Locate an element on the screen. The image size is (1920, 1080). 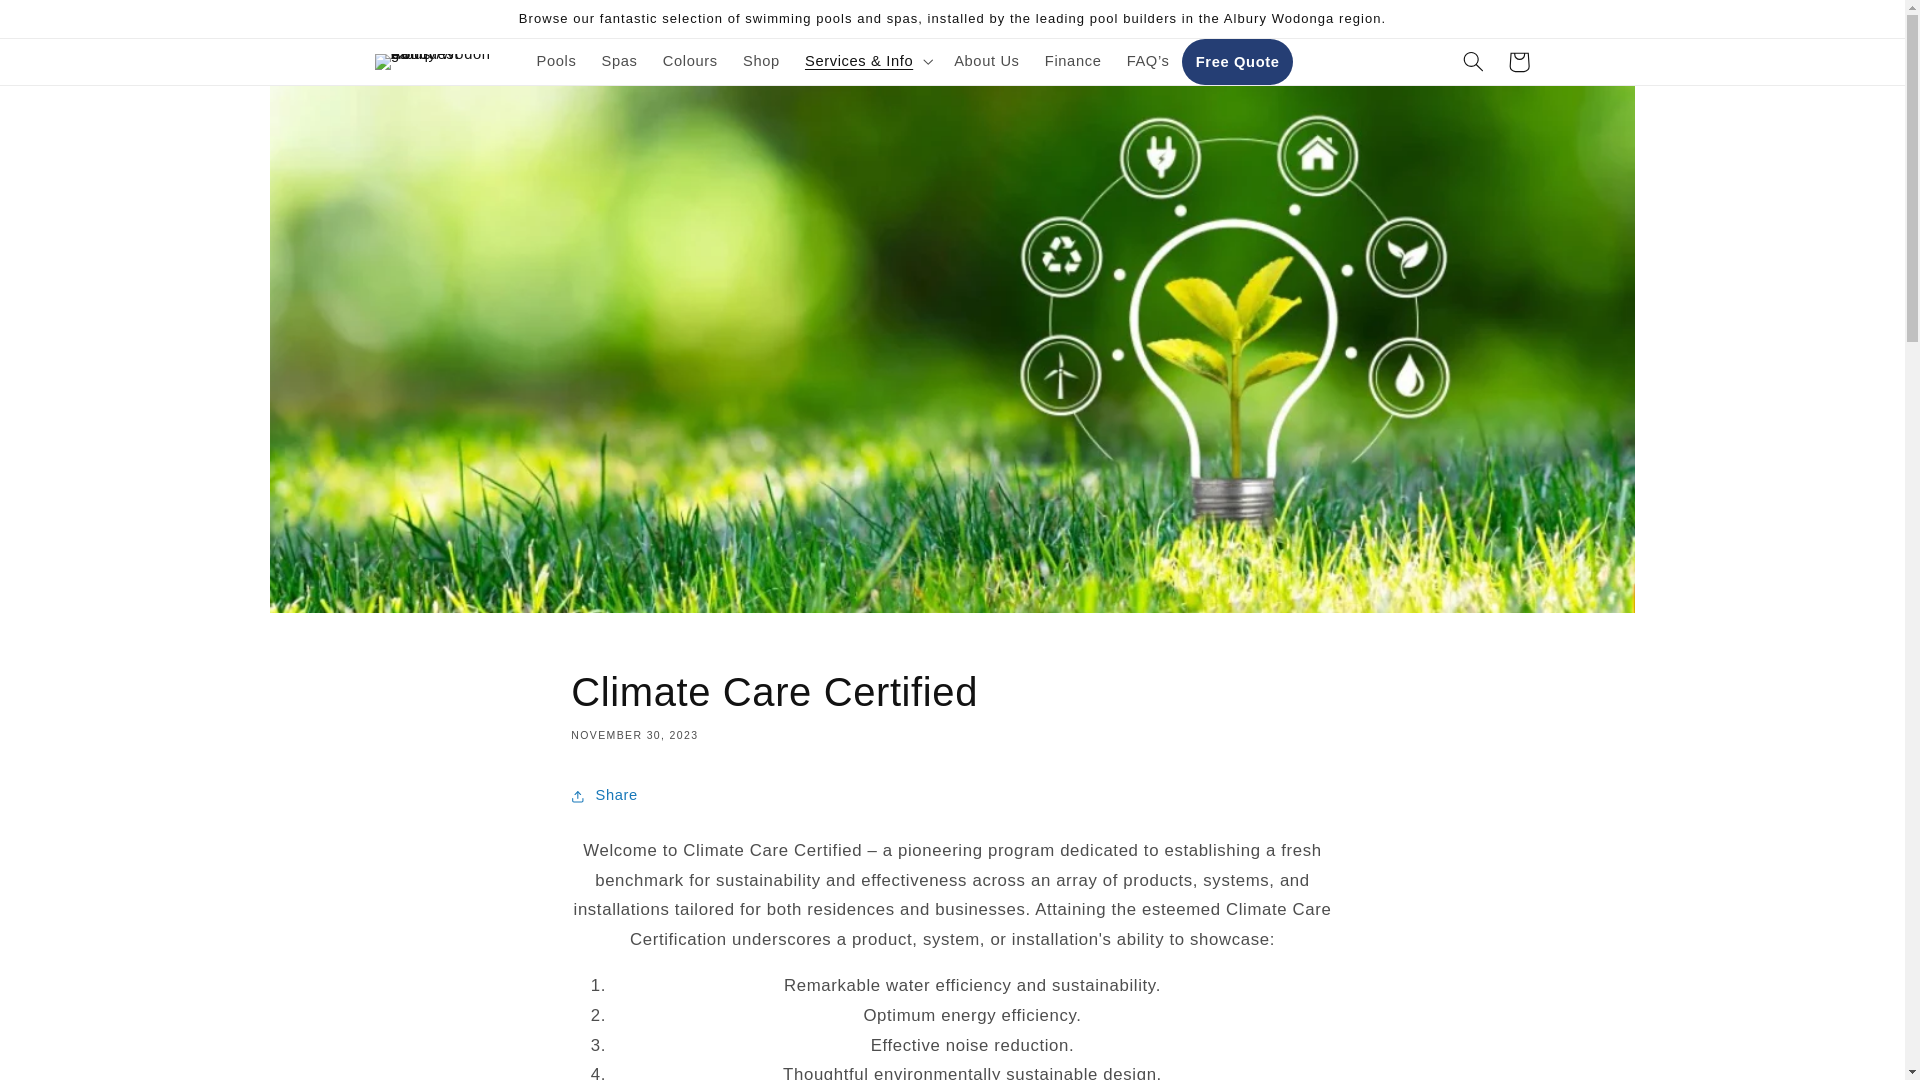
Pools is located at coordinates (556, 60).